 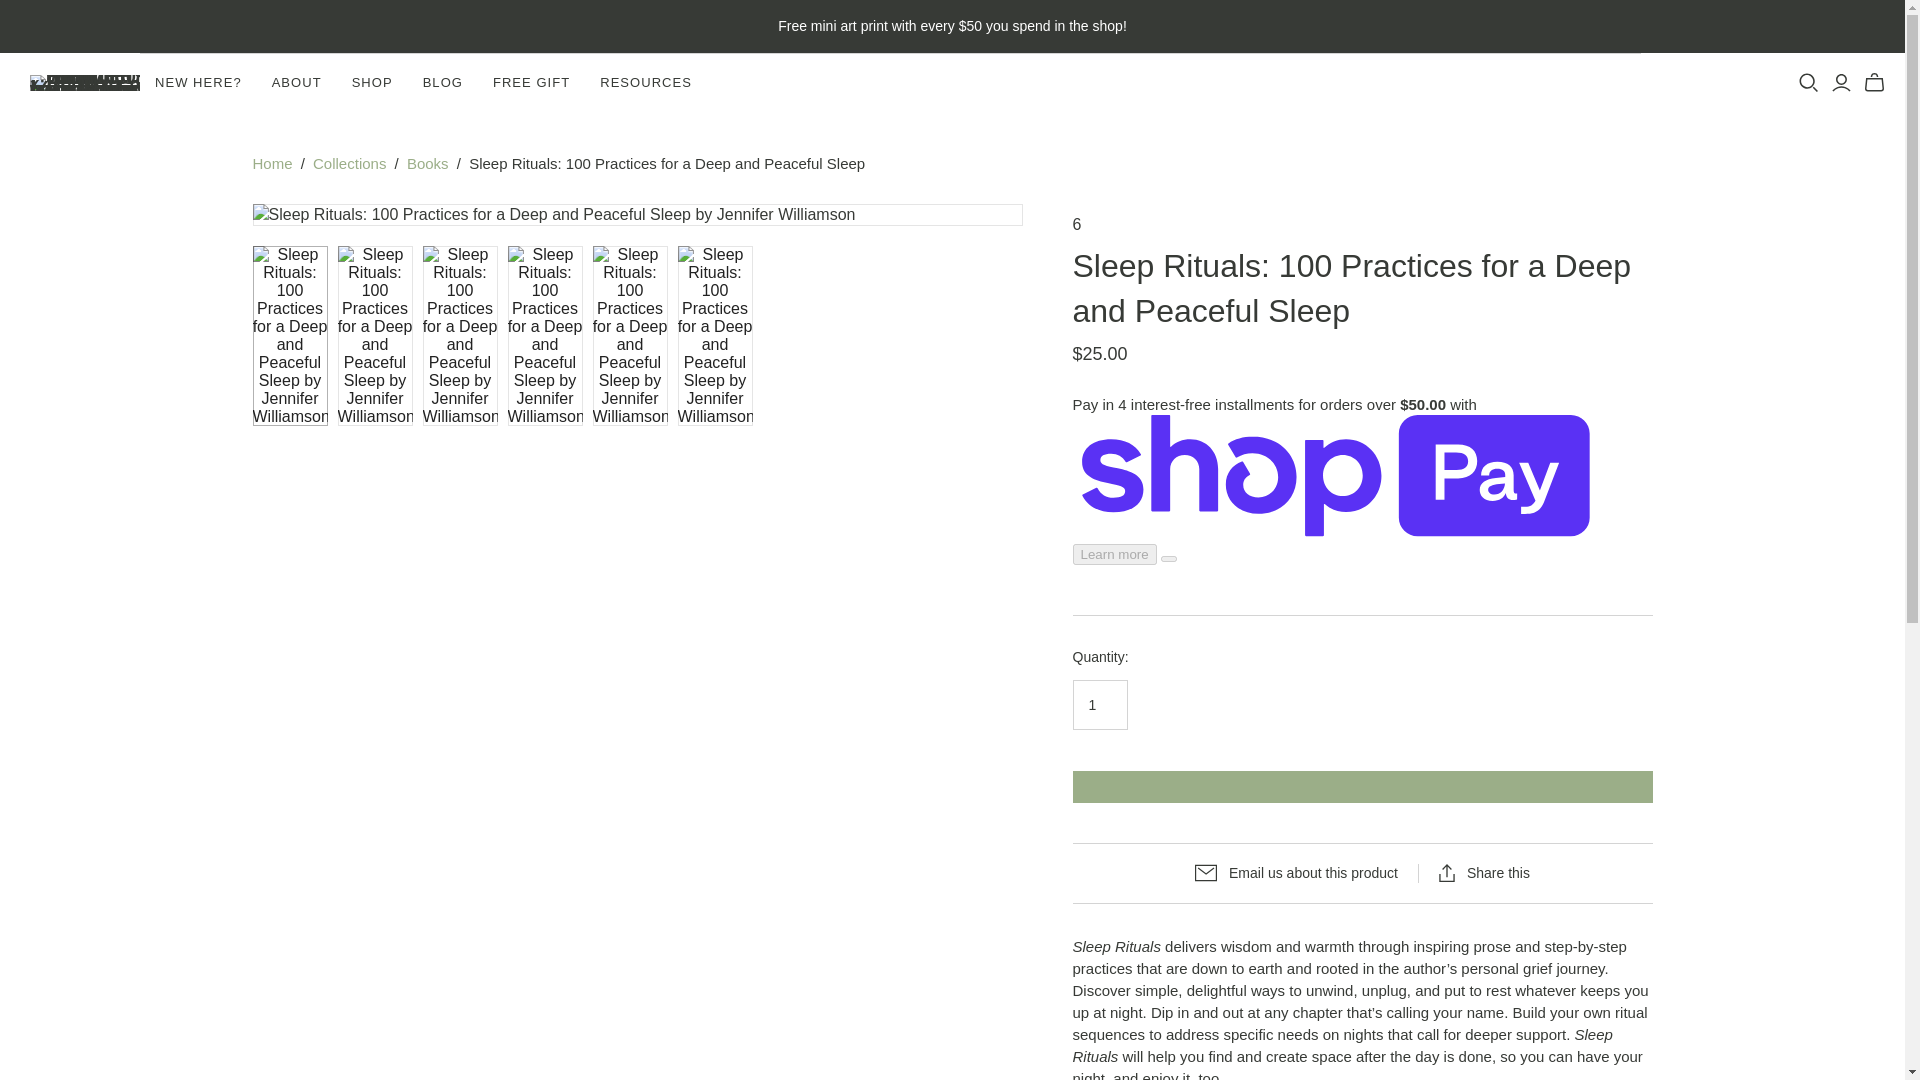 I want to click on ABOUT, so click(x=297, y=82).